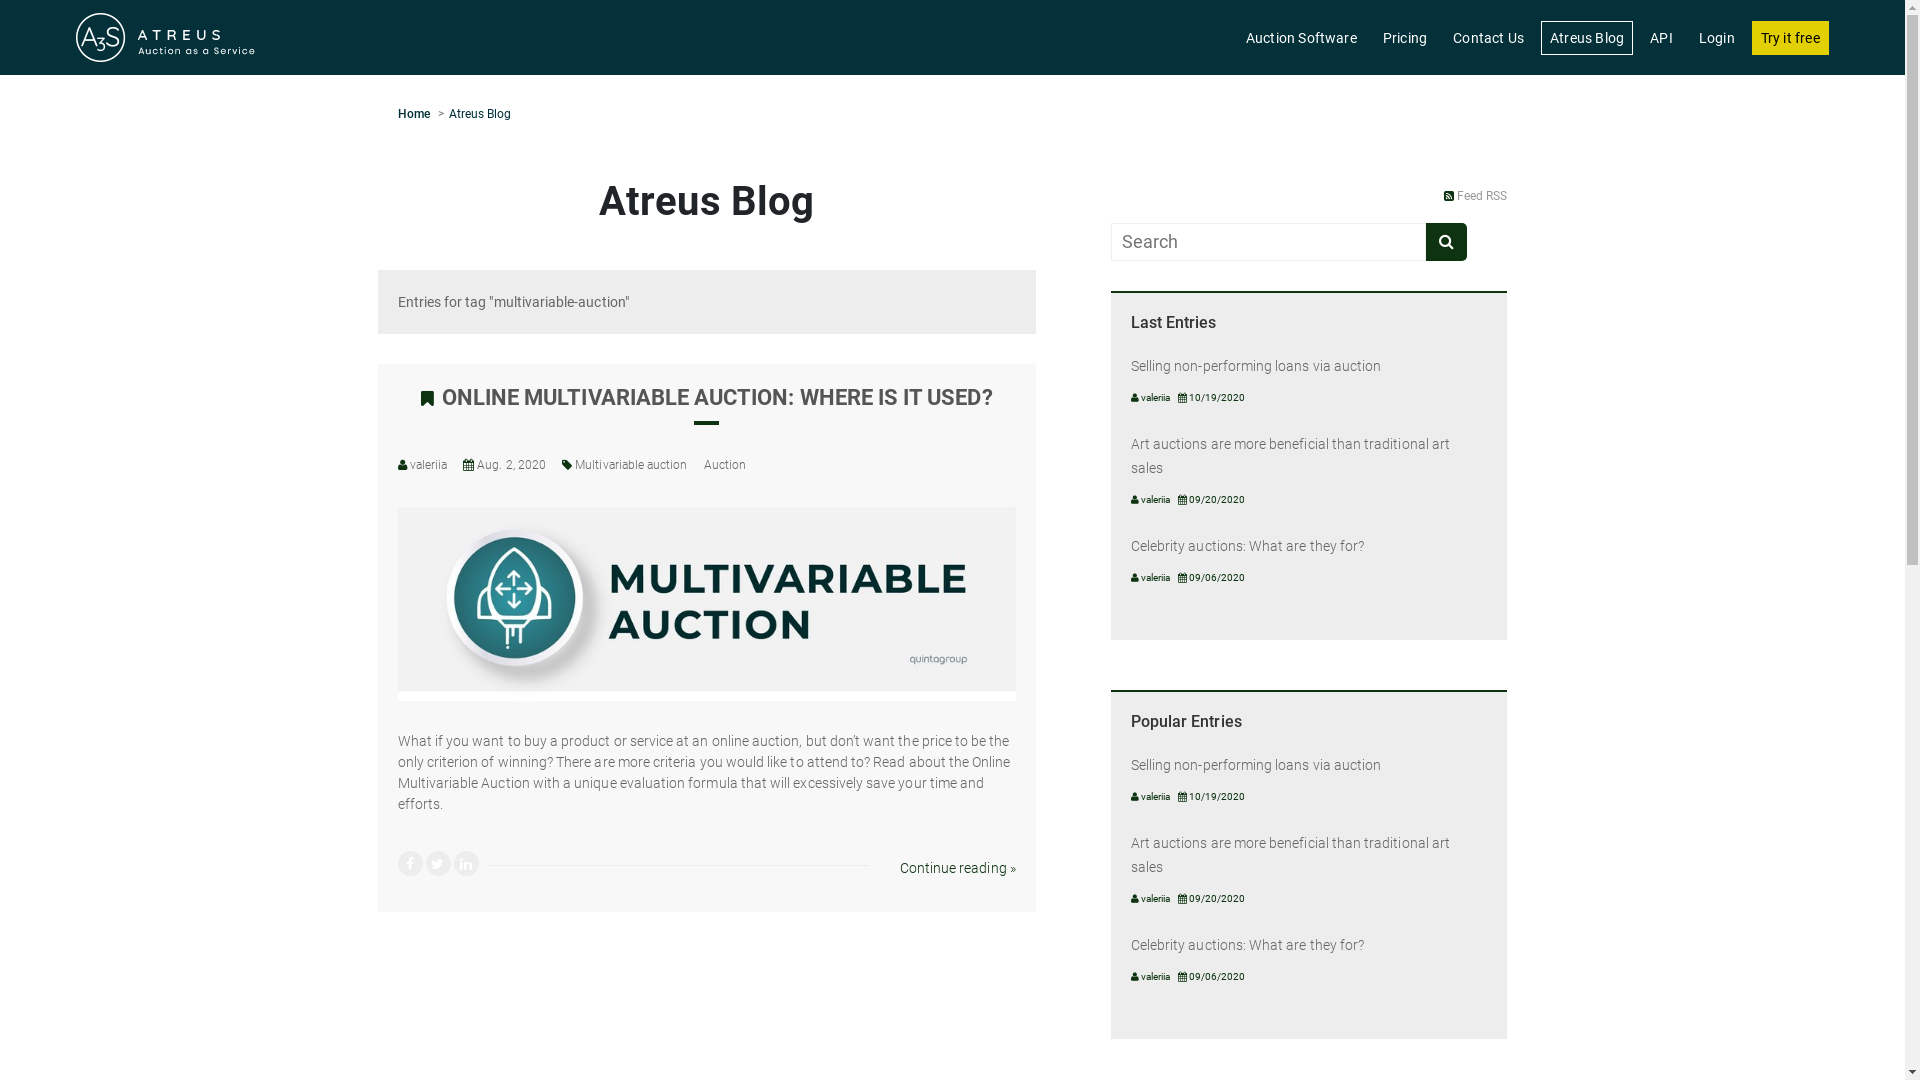  What do you see at coordinates (1290, 855) in the screenshot?
I see `Art auctions are more beneficial than traditional art sales` at bounding box center [1290, 855].